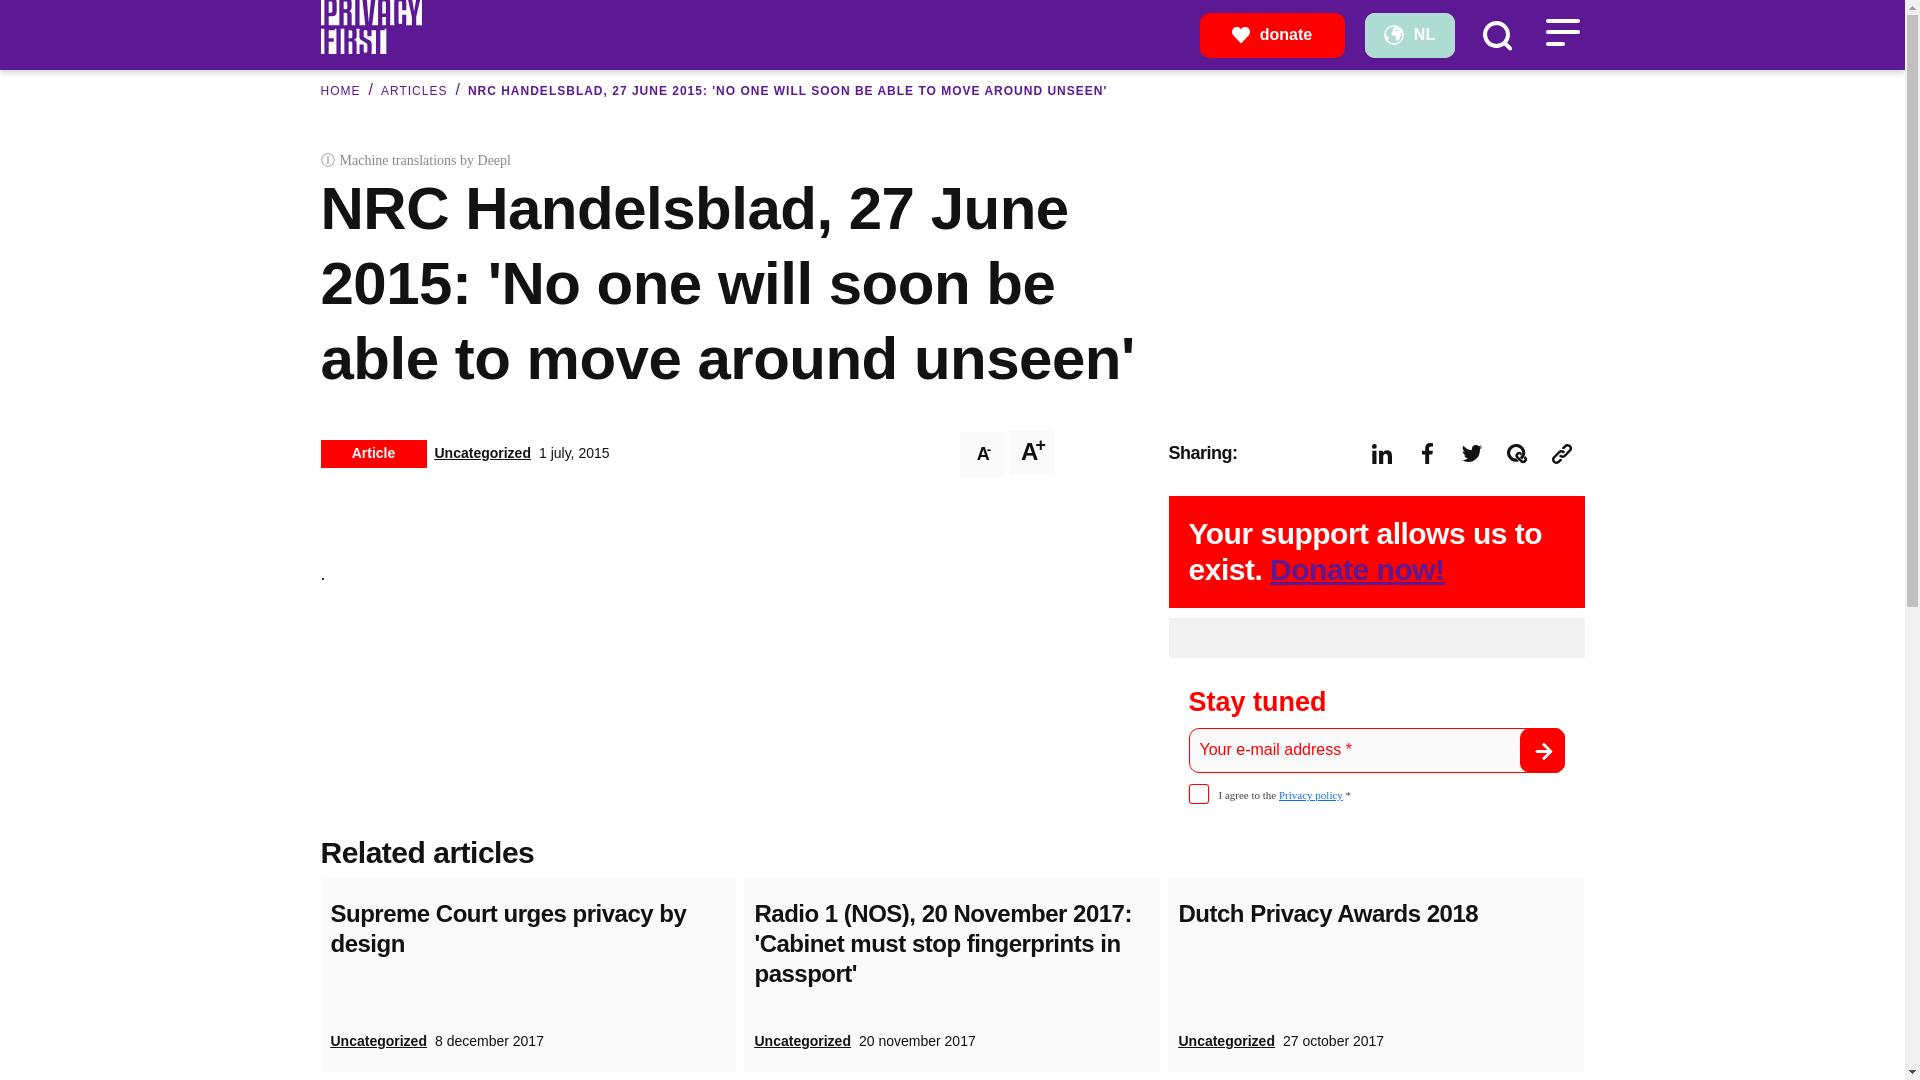  I want to click on ARTICLES, so click(414, 91).